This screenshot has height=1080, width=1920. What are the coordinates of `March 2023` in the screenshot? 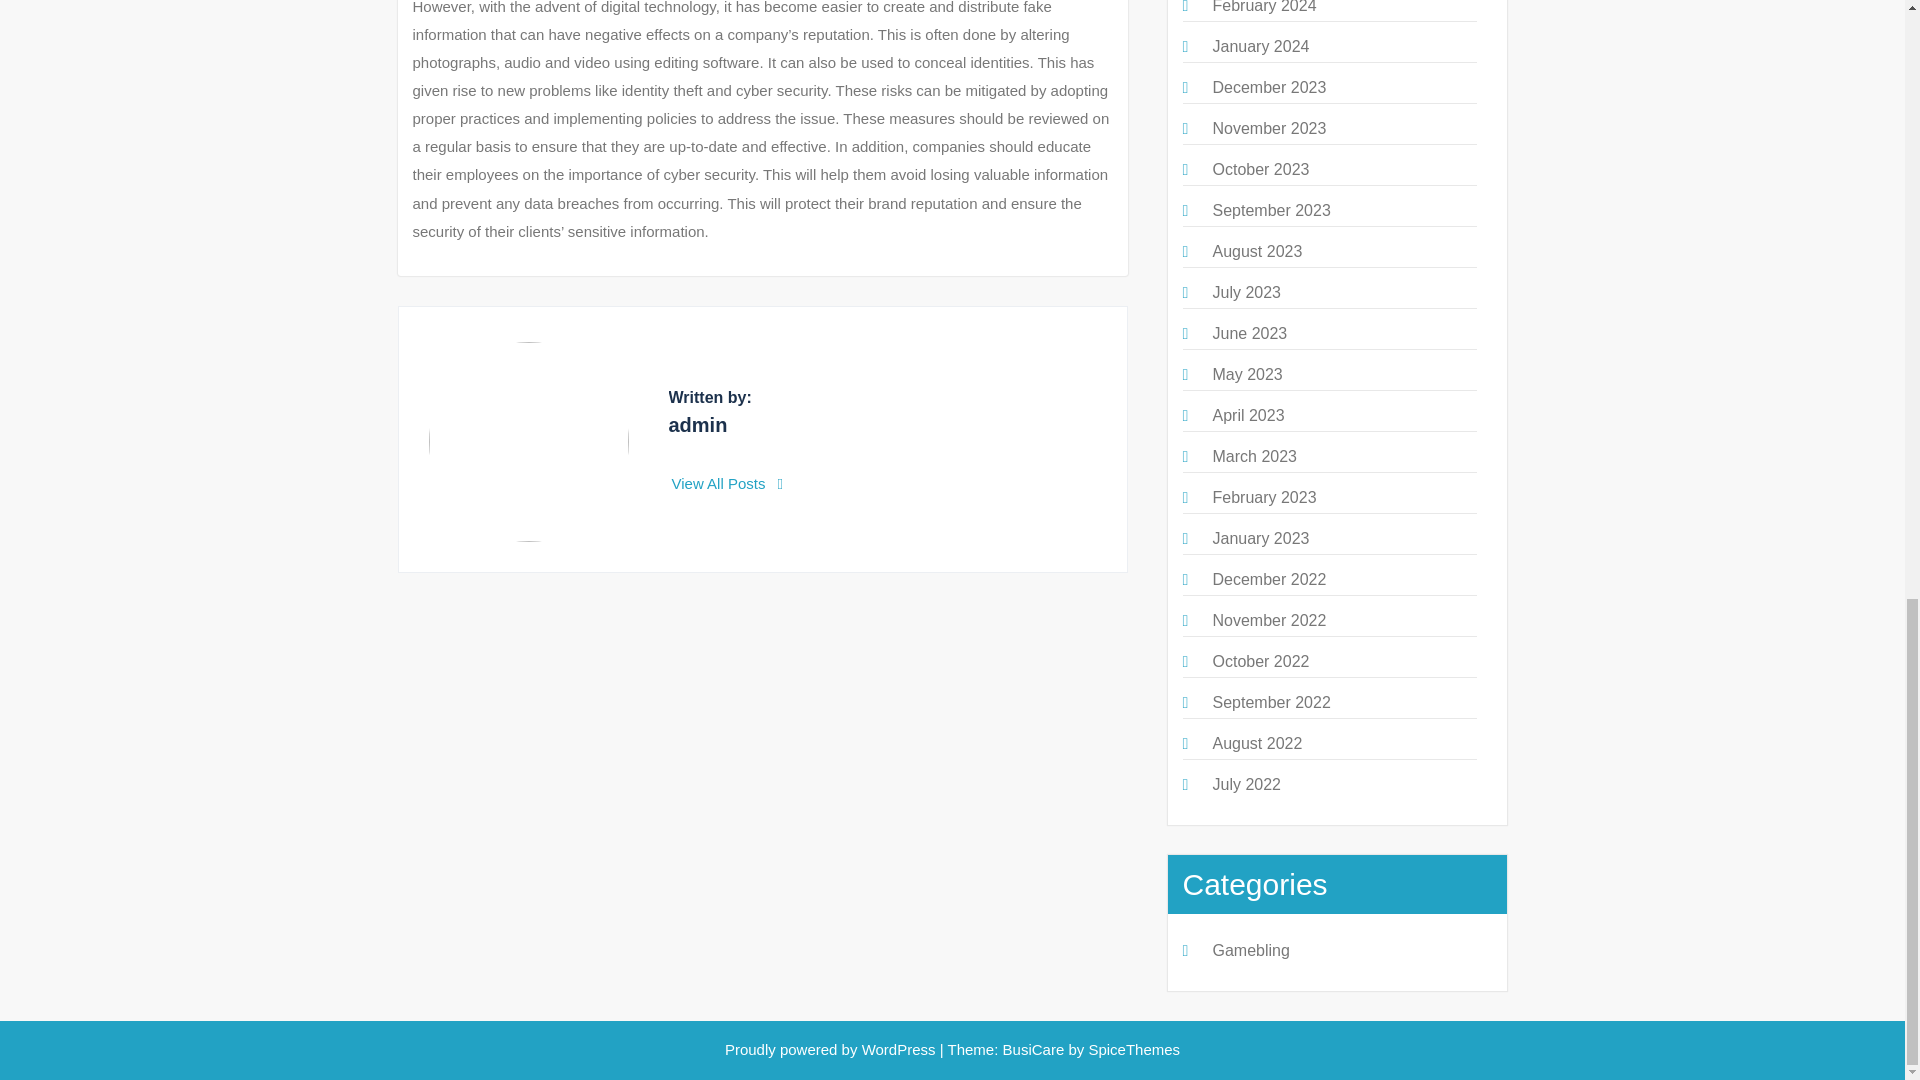 It's located at (1254, 456).